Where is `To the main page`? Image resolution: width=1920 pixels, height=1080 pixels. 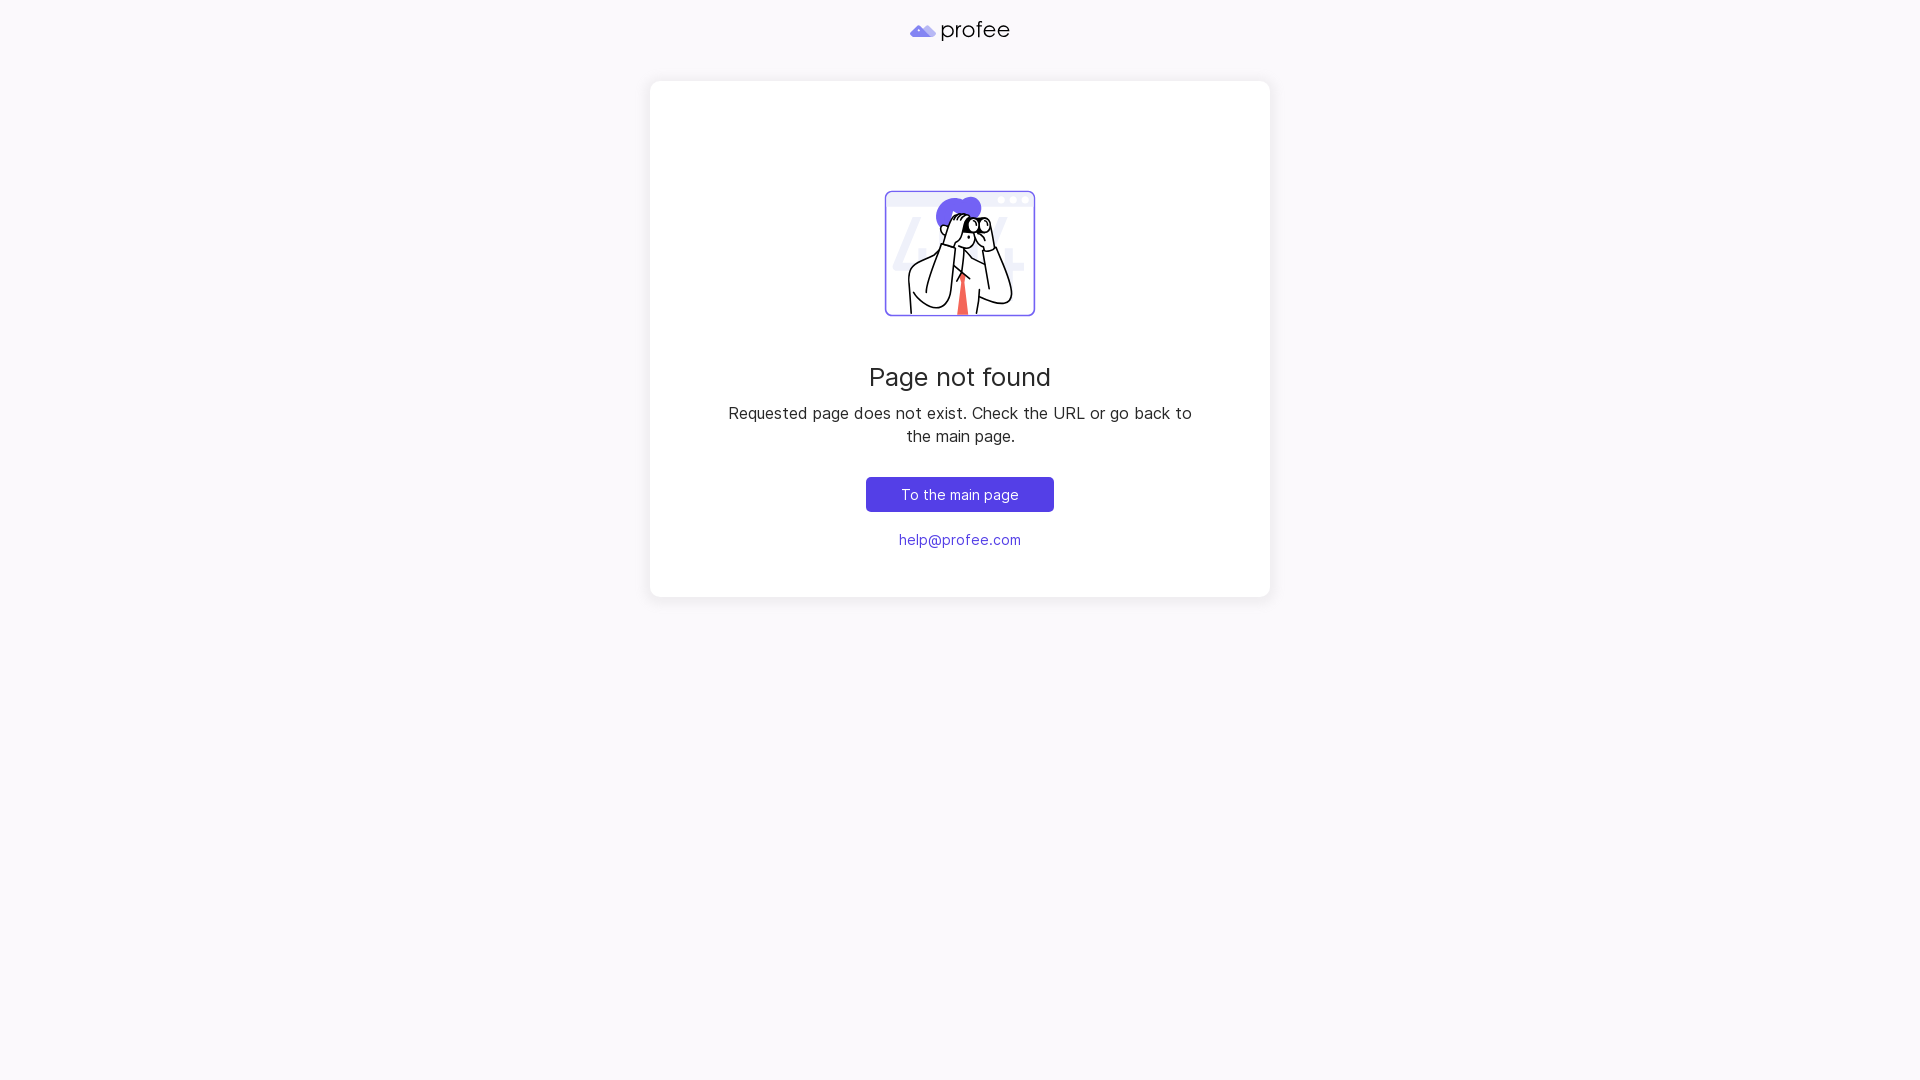 To the main page is located at coordinates (960, 494).